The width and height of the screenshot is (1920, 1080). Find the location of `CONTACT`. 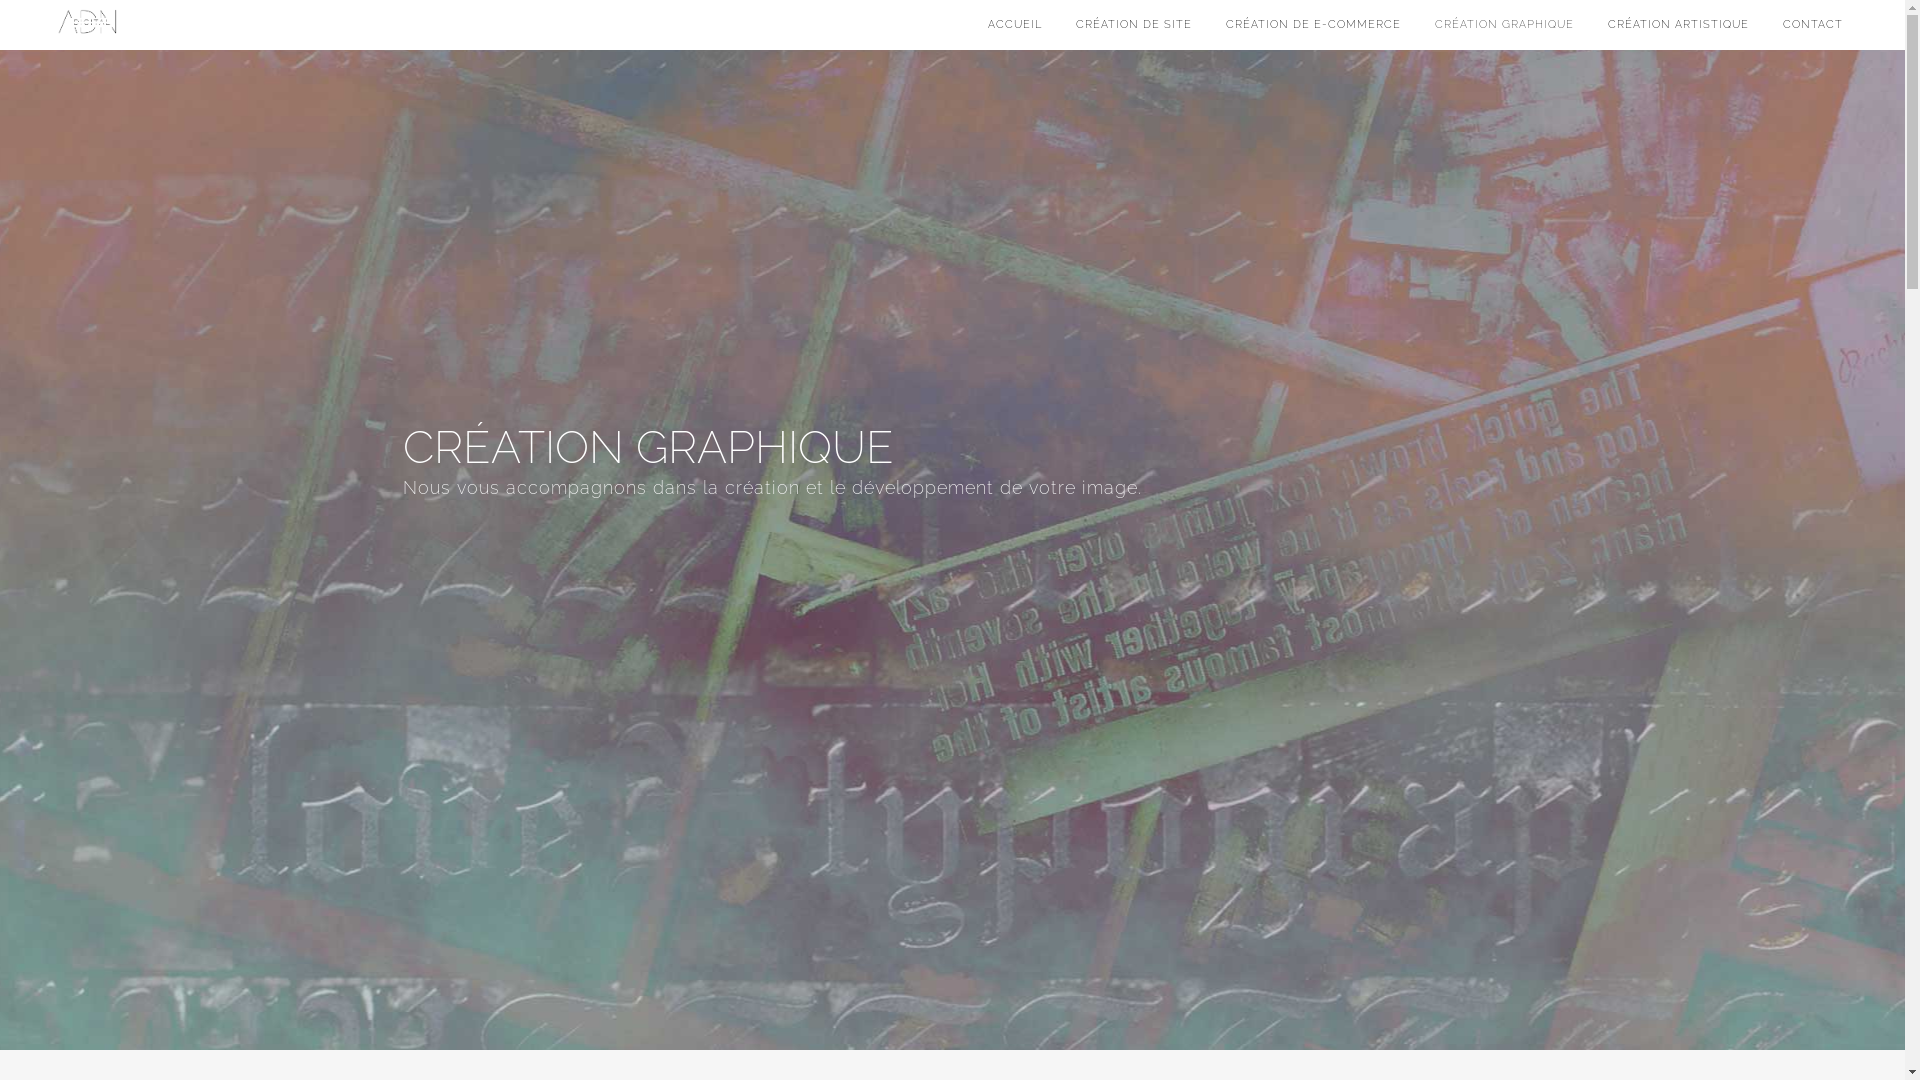

CONTACT is located at coordinates (1813, 25).